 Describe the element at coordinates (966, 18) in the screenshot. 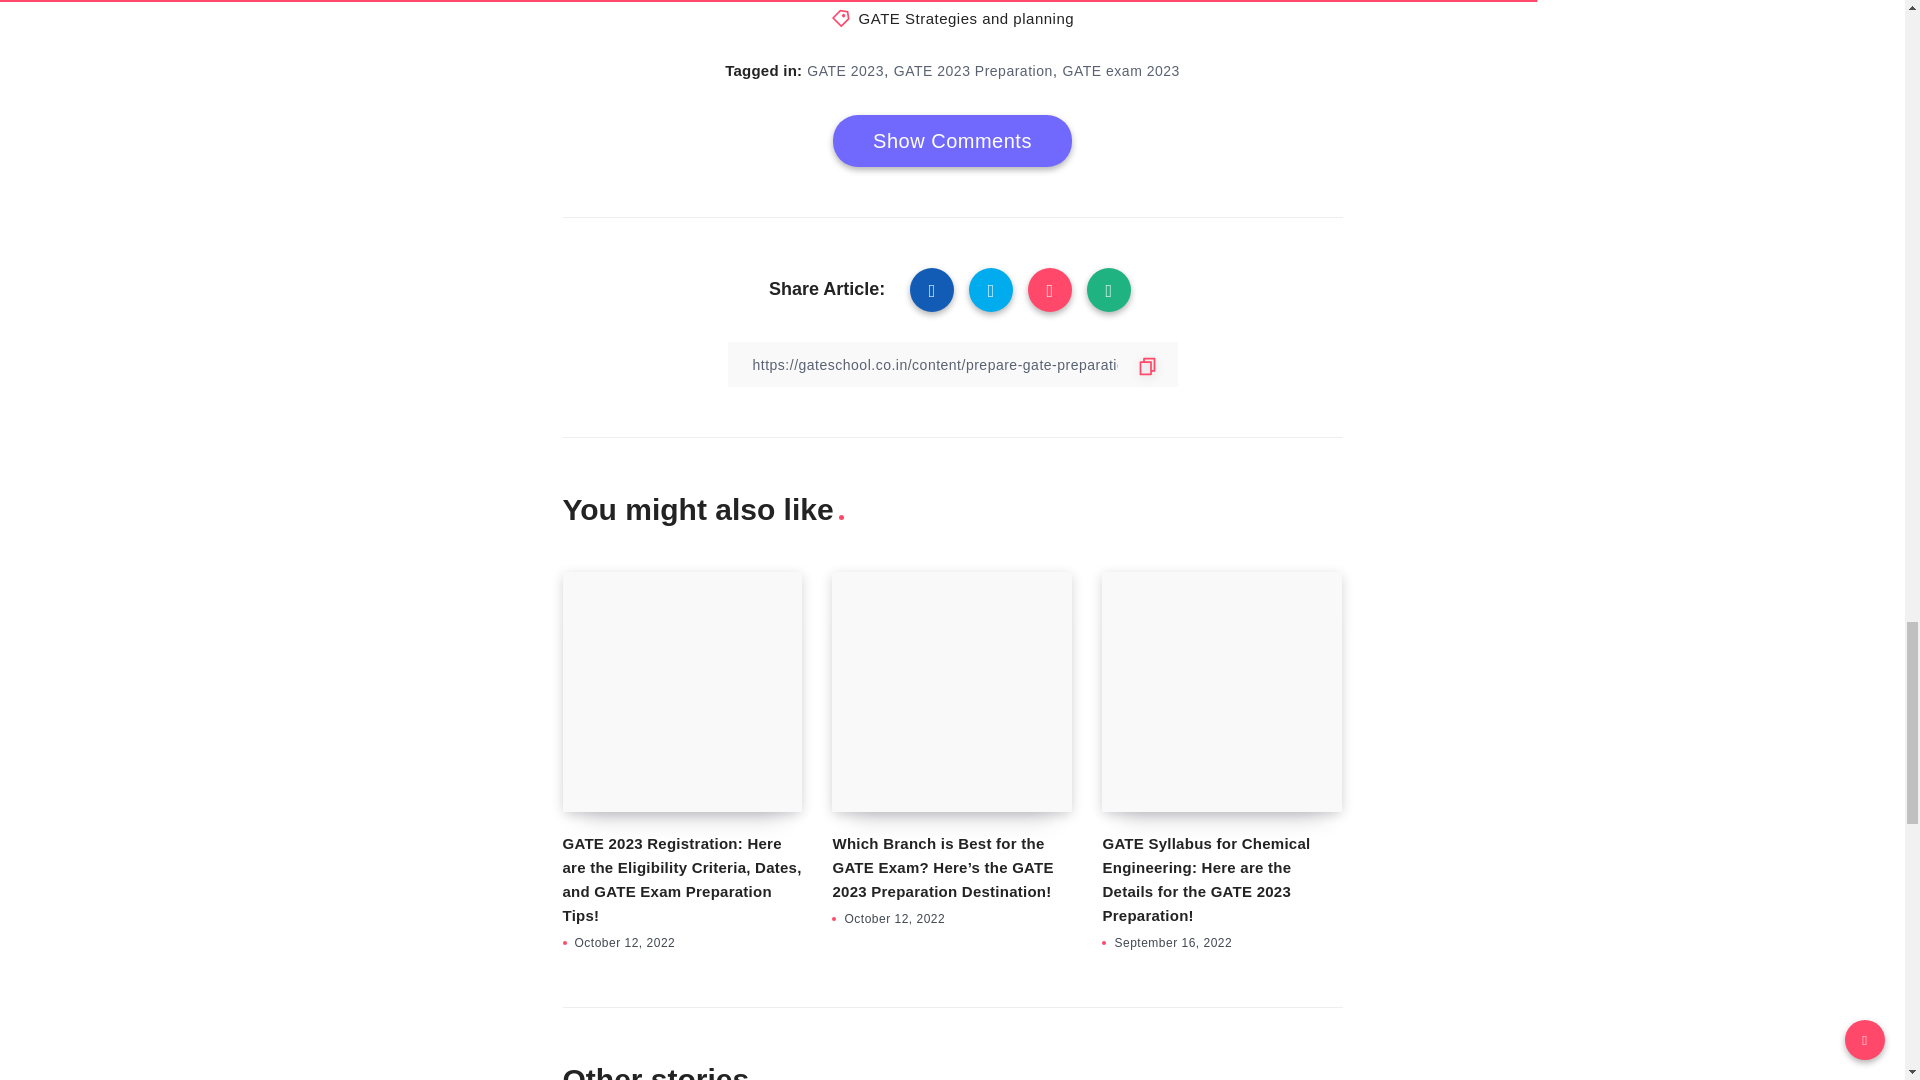

I see `GATE Strategies and planning` at that location.